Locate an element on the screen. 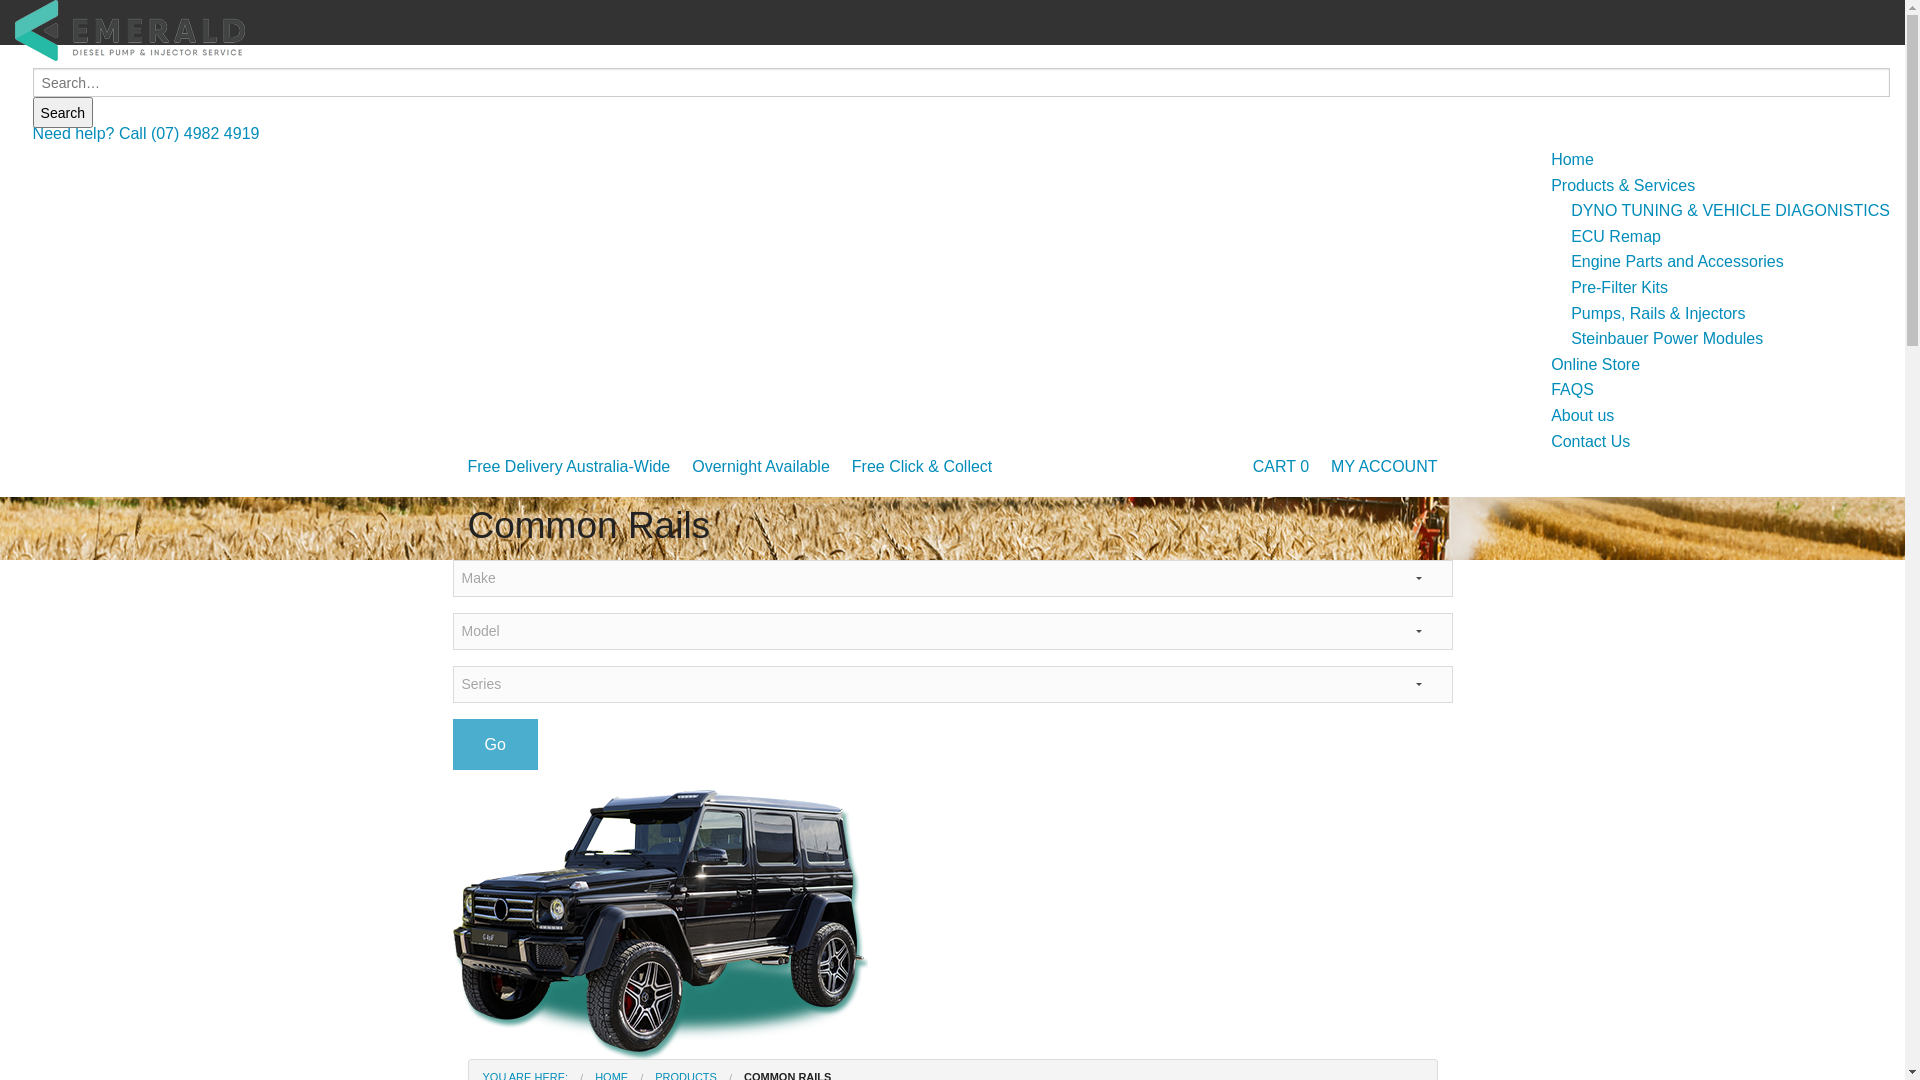  Emerald Diesel Pump & Injector Service is located at coordinates (130, 30).